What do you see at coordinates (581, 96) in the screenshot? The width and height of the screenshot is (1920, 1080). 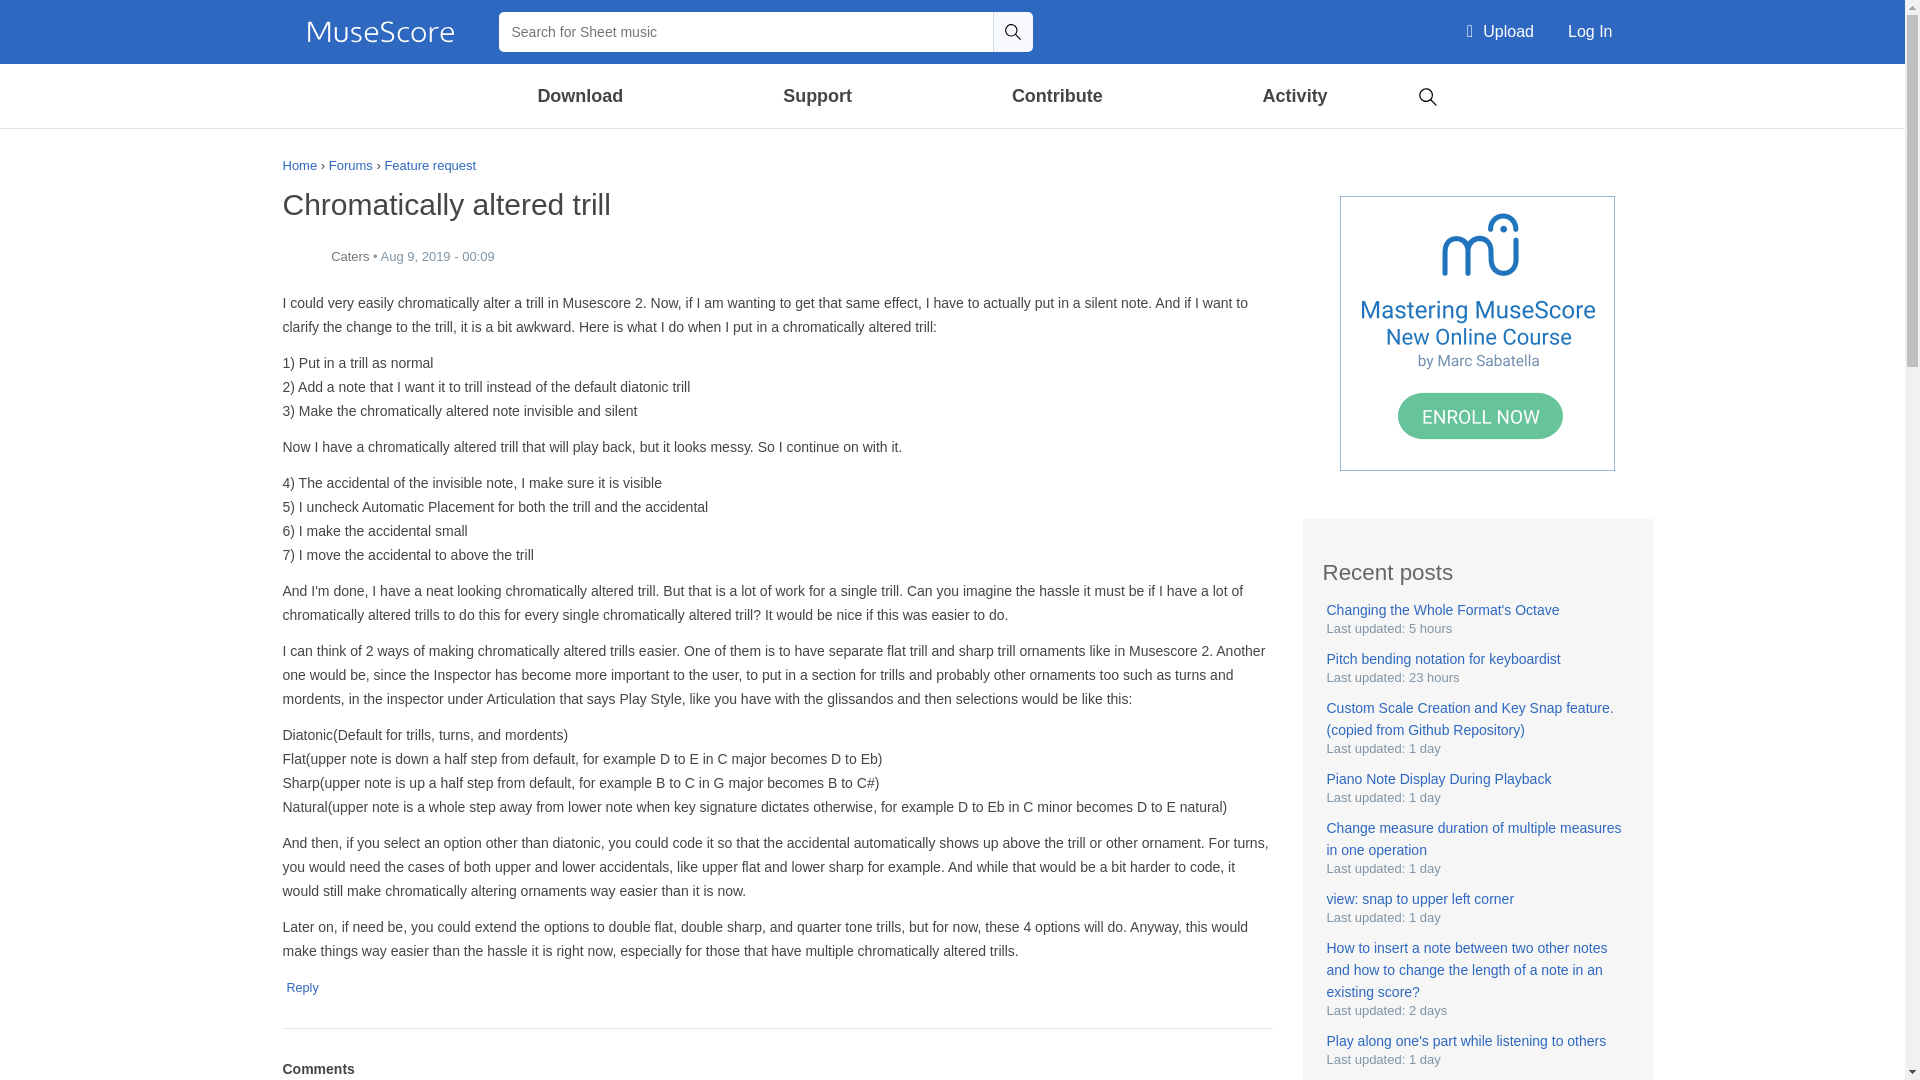 I see `Download` at bounding box center [581, 96].